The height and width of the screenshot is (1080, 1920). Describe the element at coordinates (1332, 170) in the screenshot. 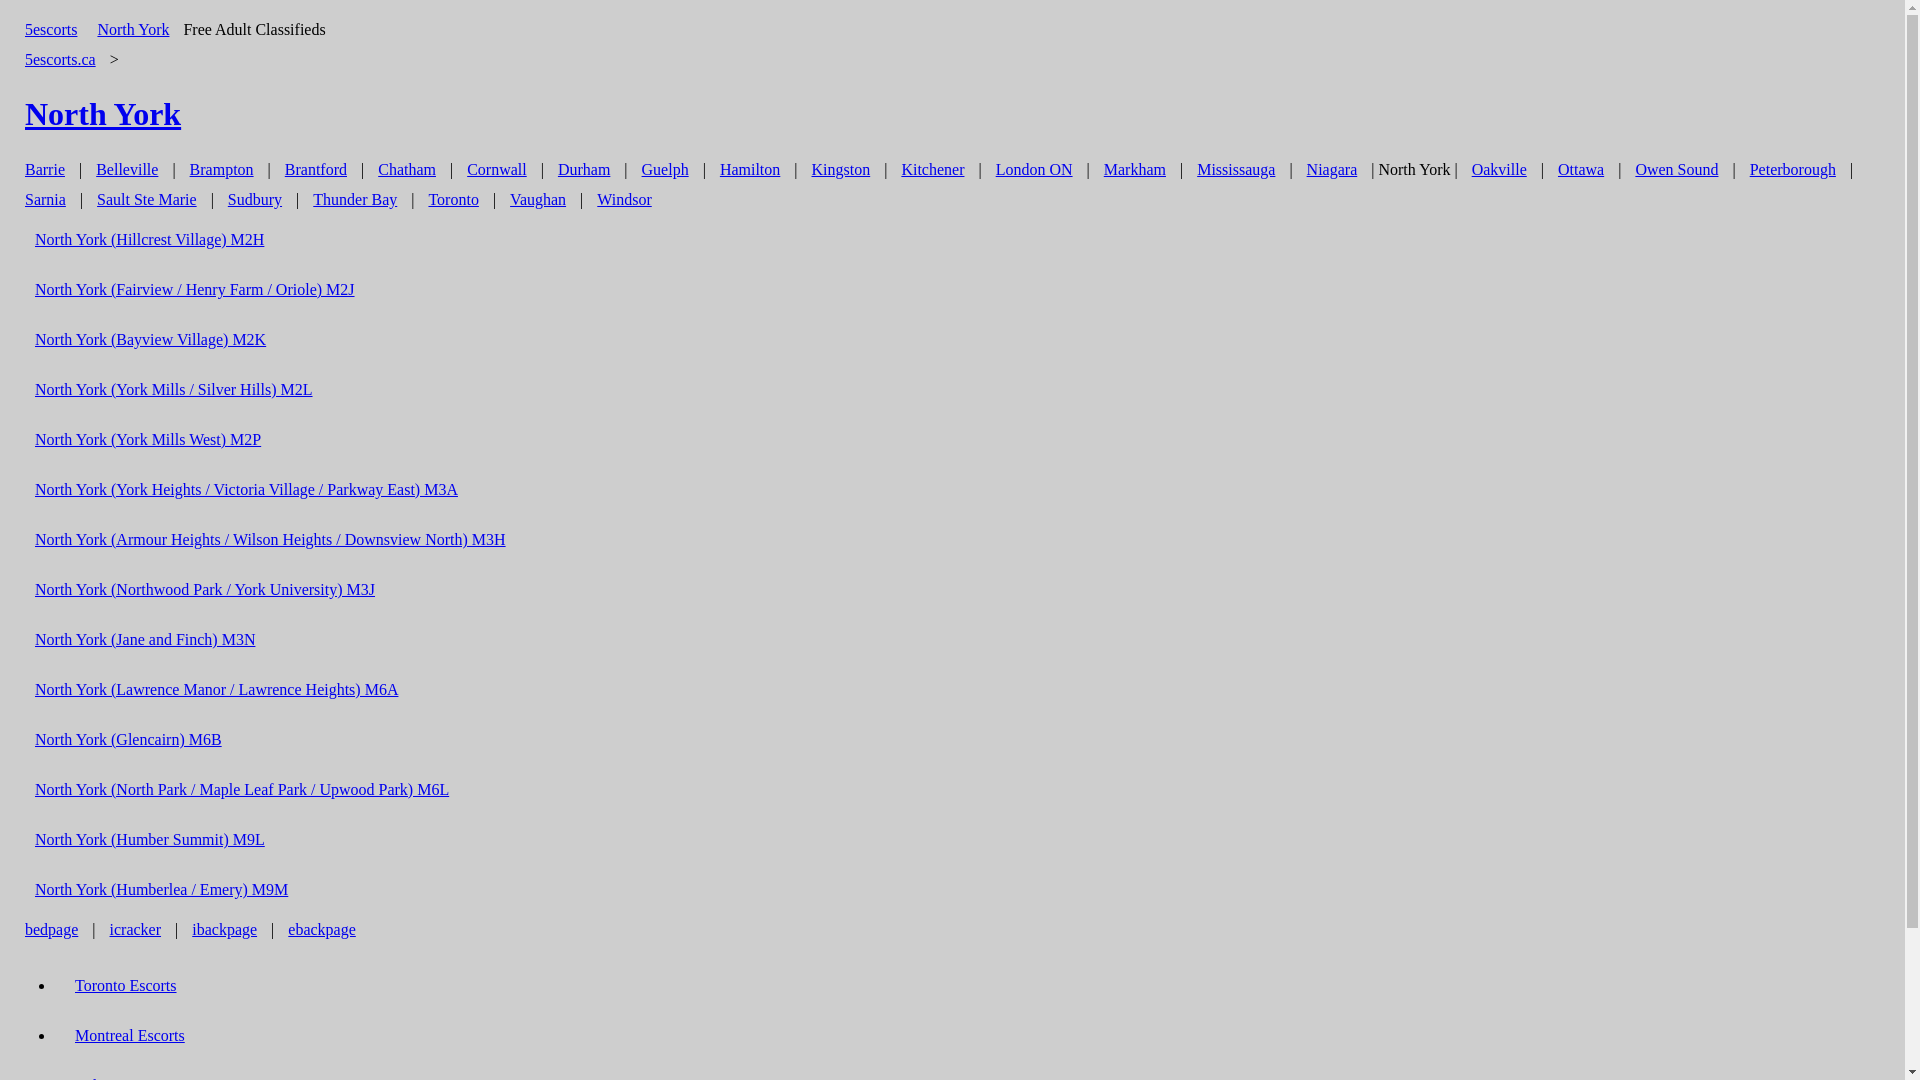

I see `Niagara` at that location.